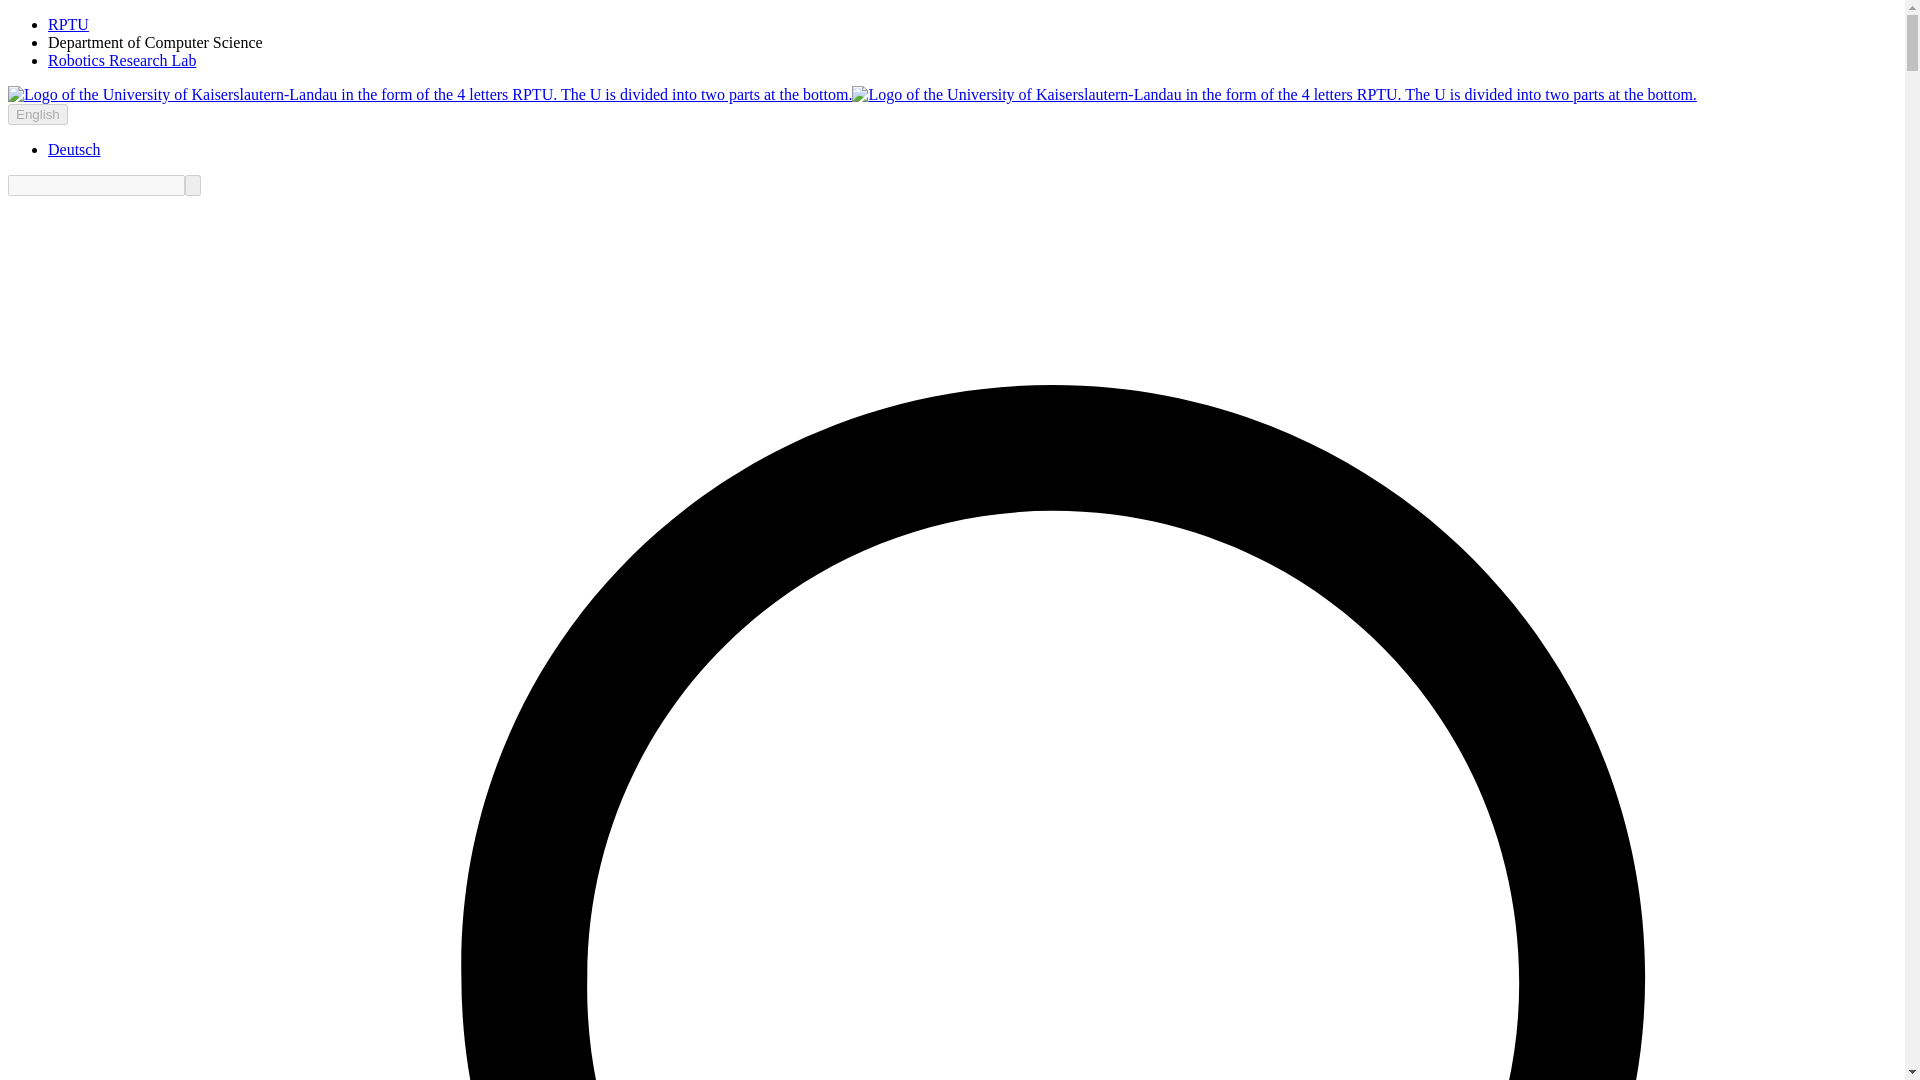 The width and height of the screenshot is (1920, 1080). Describe the element at coordinates (37, 114) in the screenshot. I see `English` at that location.